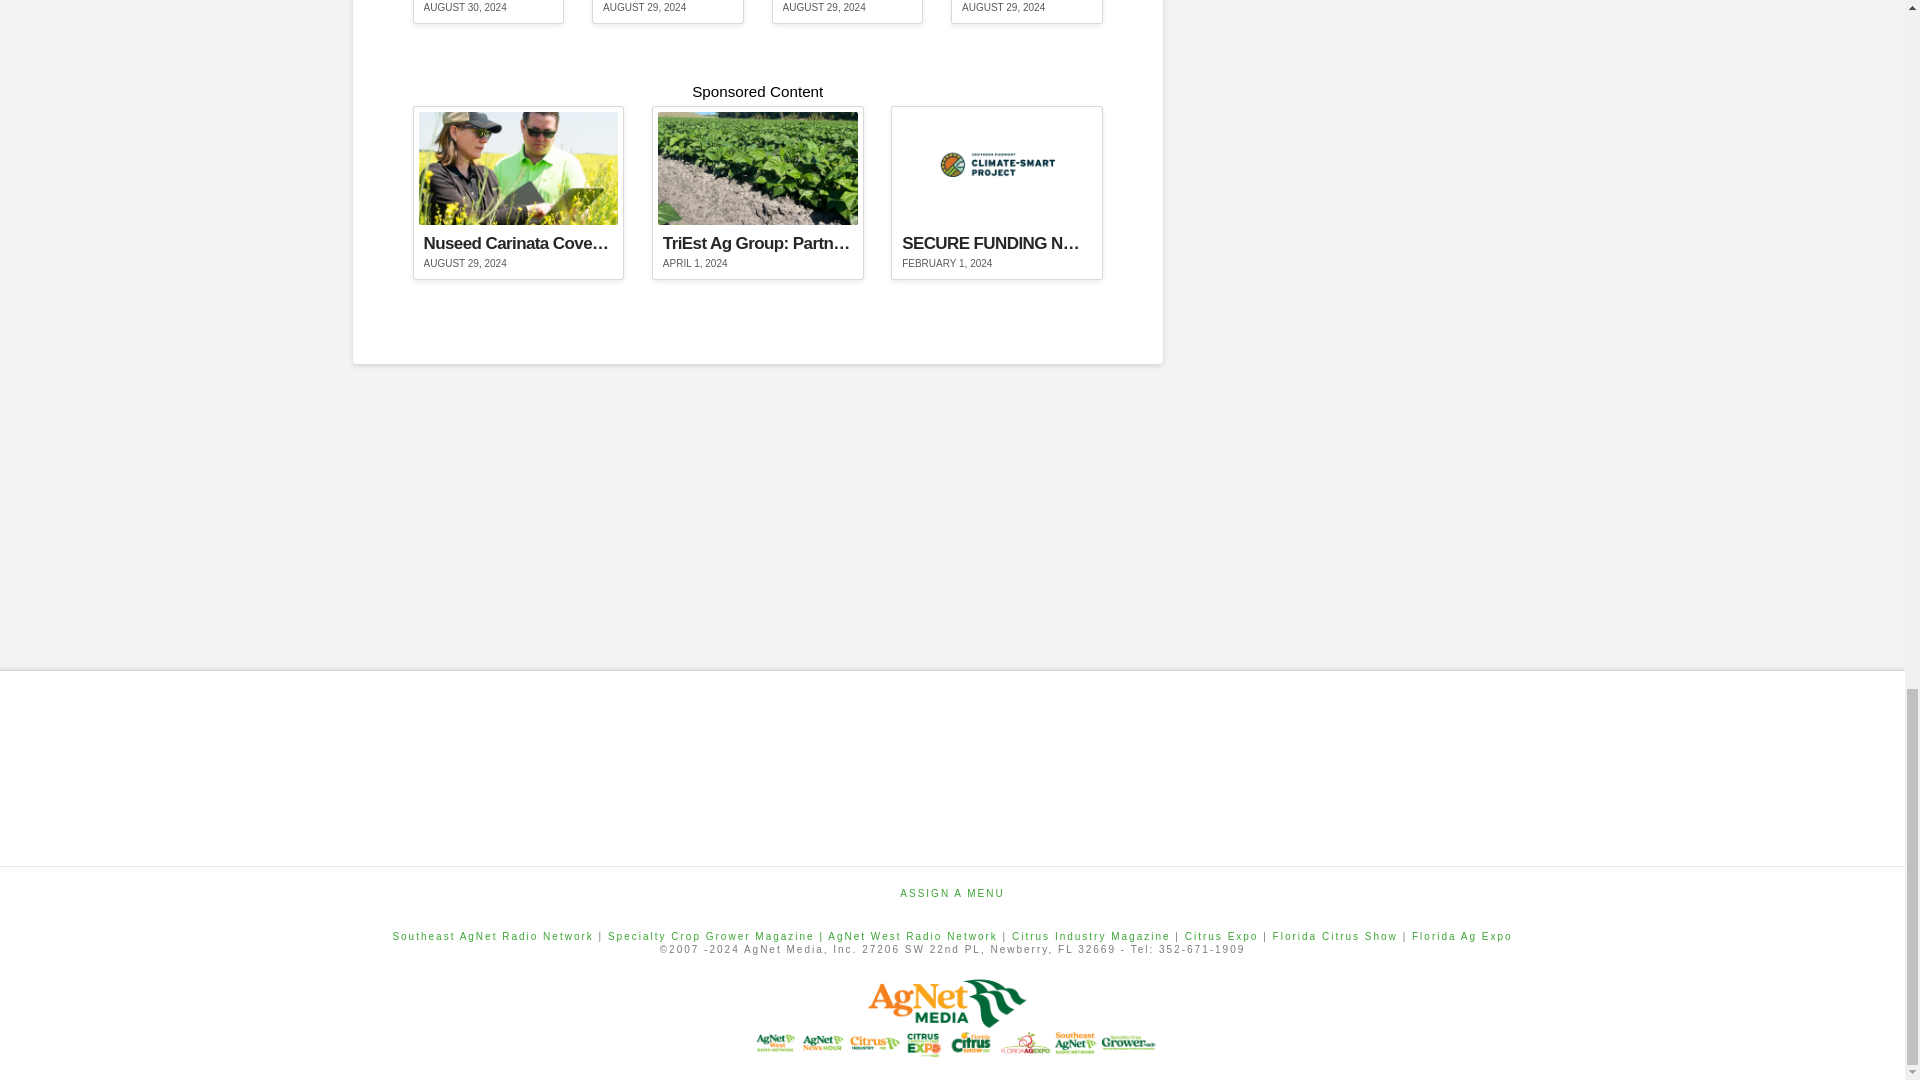 The width and height of the screenshot is (1920, 1080). I want to click on Permalink to: "TriEst Ag Group: Partners in Profitability", so click(758, 192).